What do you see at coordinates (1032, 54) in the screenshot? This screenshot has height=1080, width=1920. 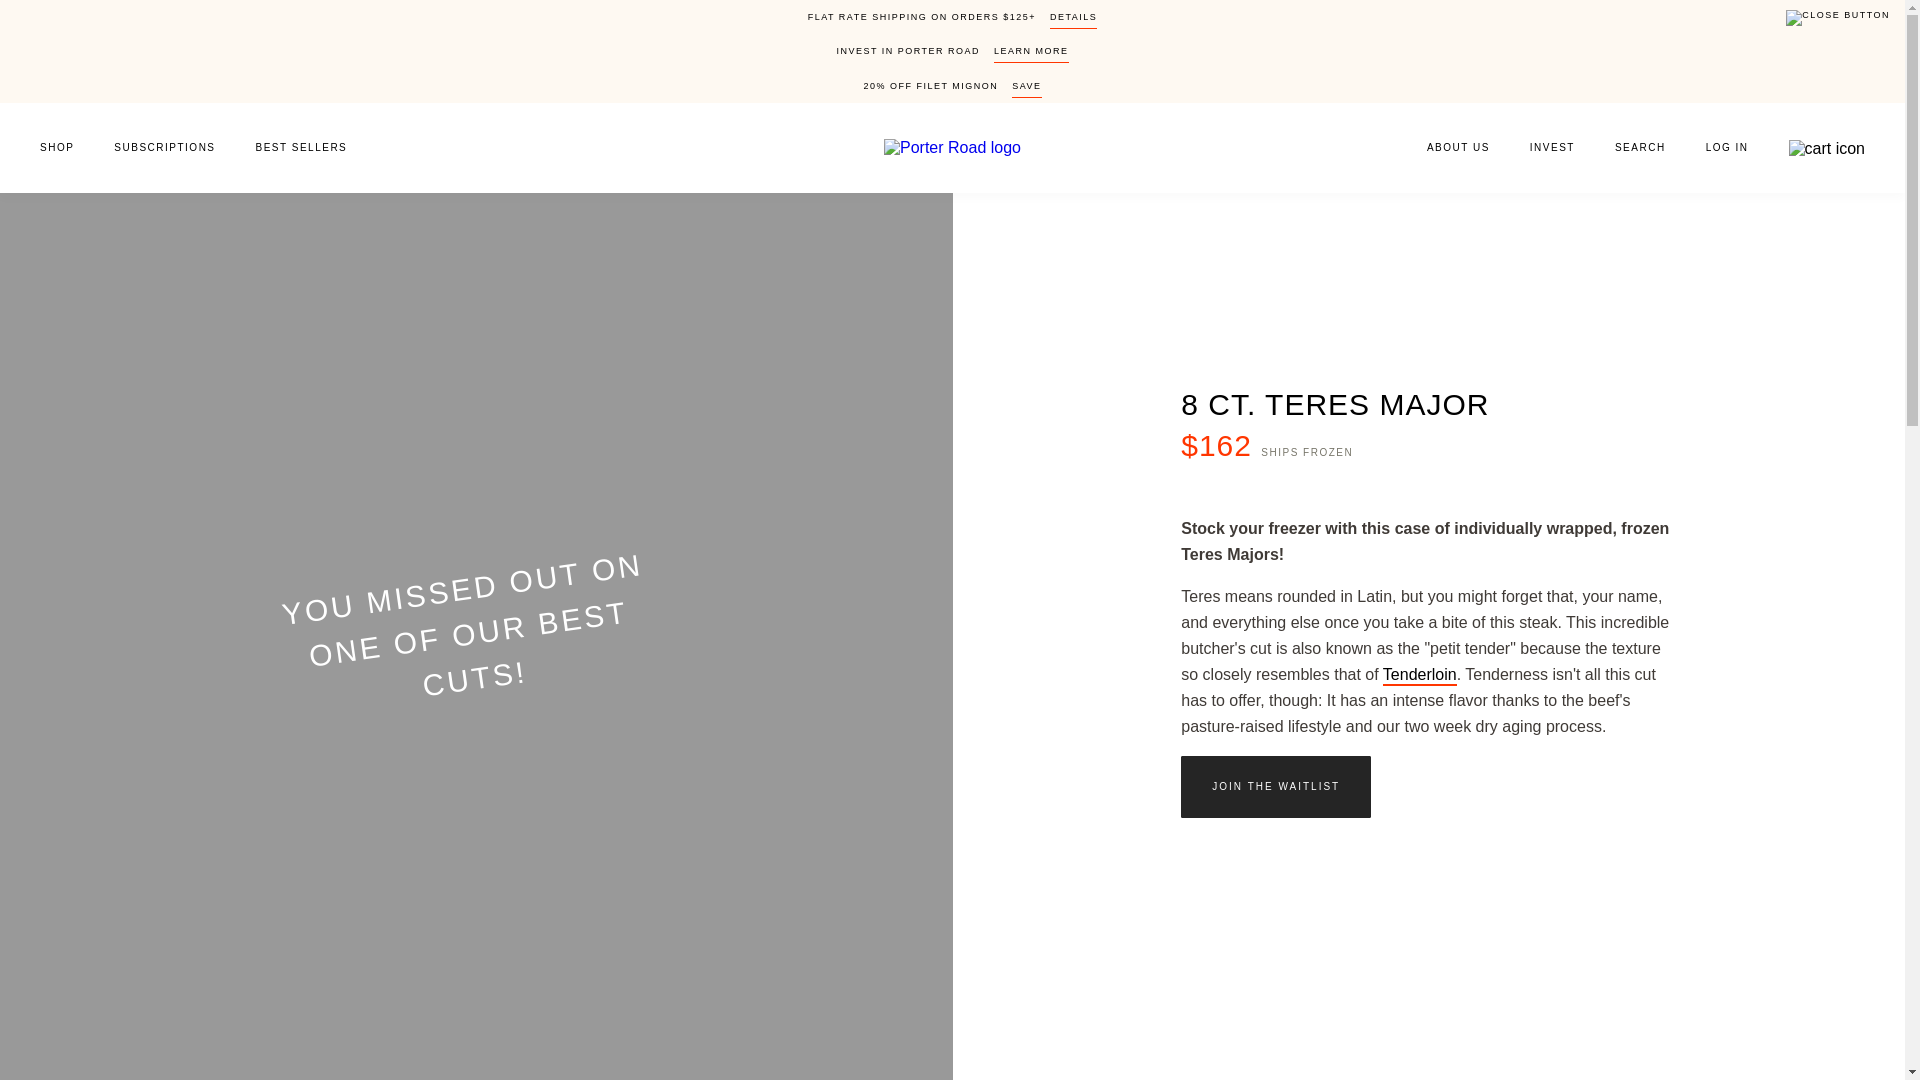 I see `LEARN MORE` at bounding box center [1032, 54].